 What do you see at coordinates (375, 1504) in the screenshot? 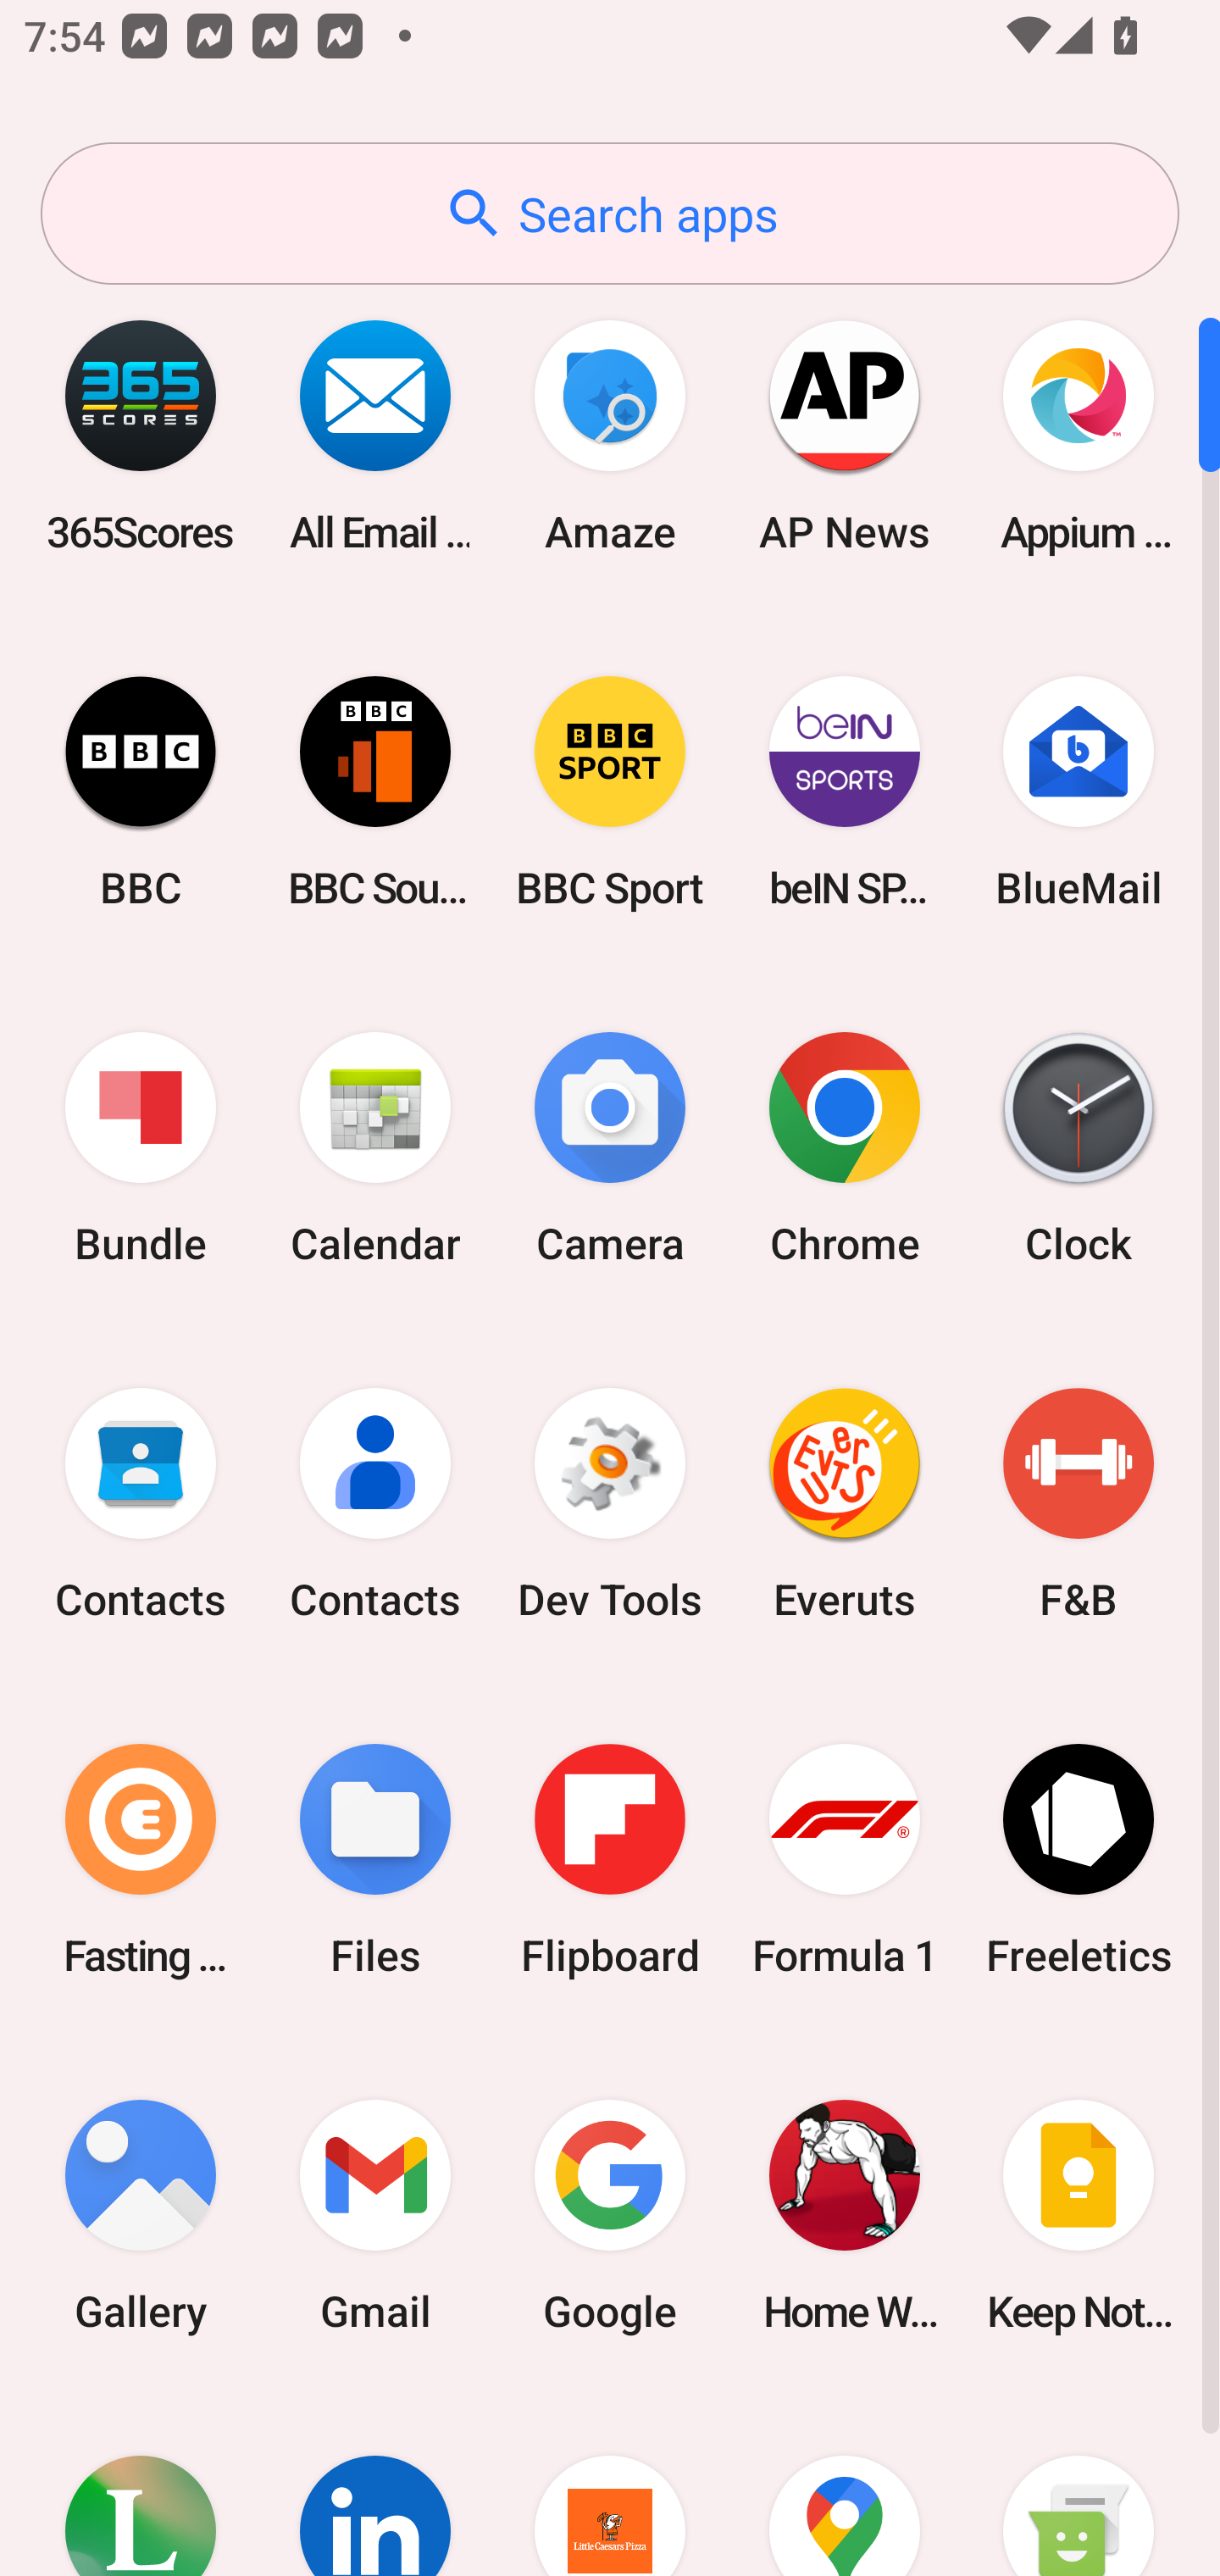
I see `Contacts` at bounding box center [375, 1504].